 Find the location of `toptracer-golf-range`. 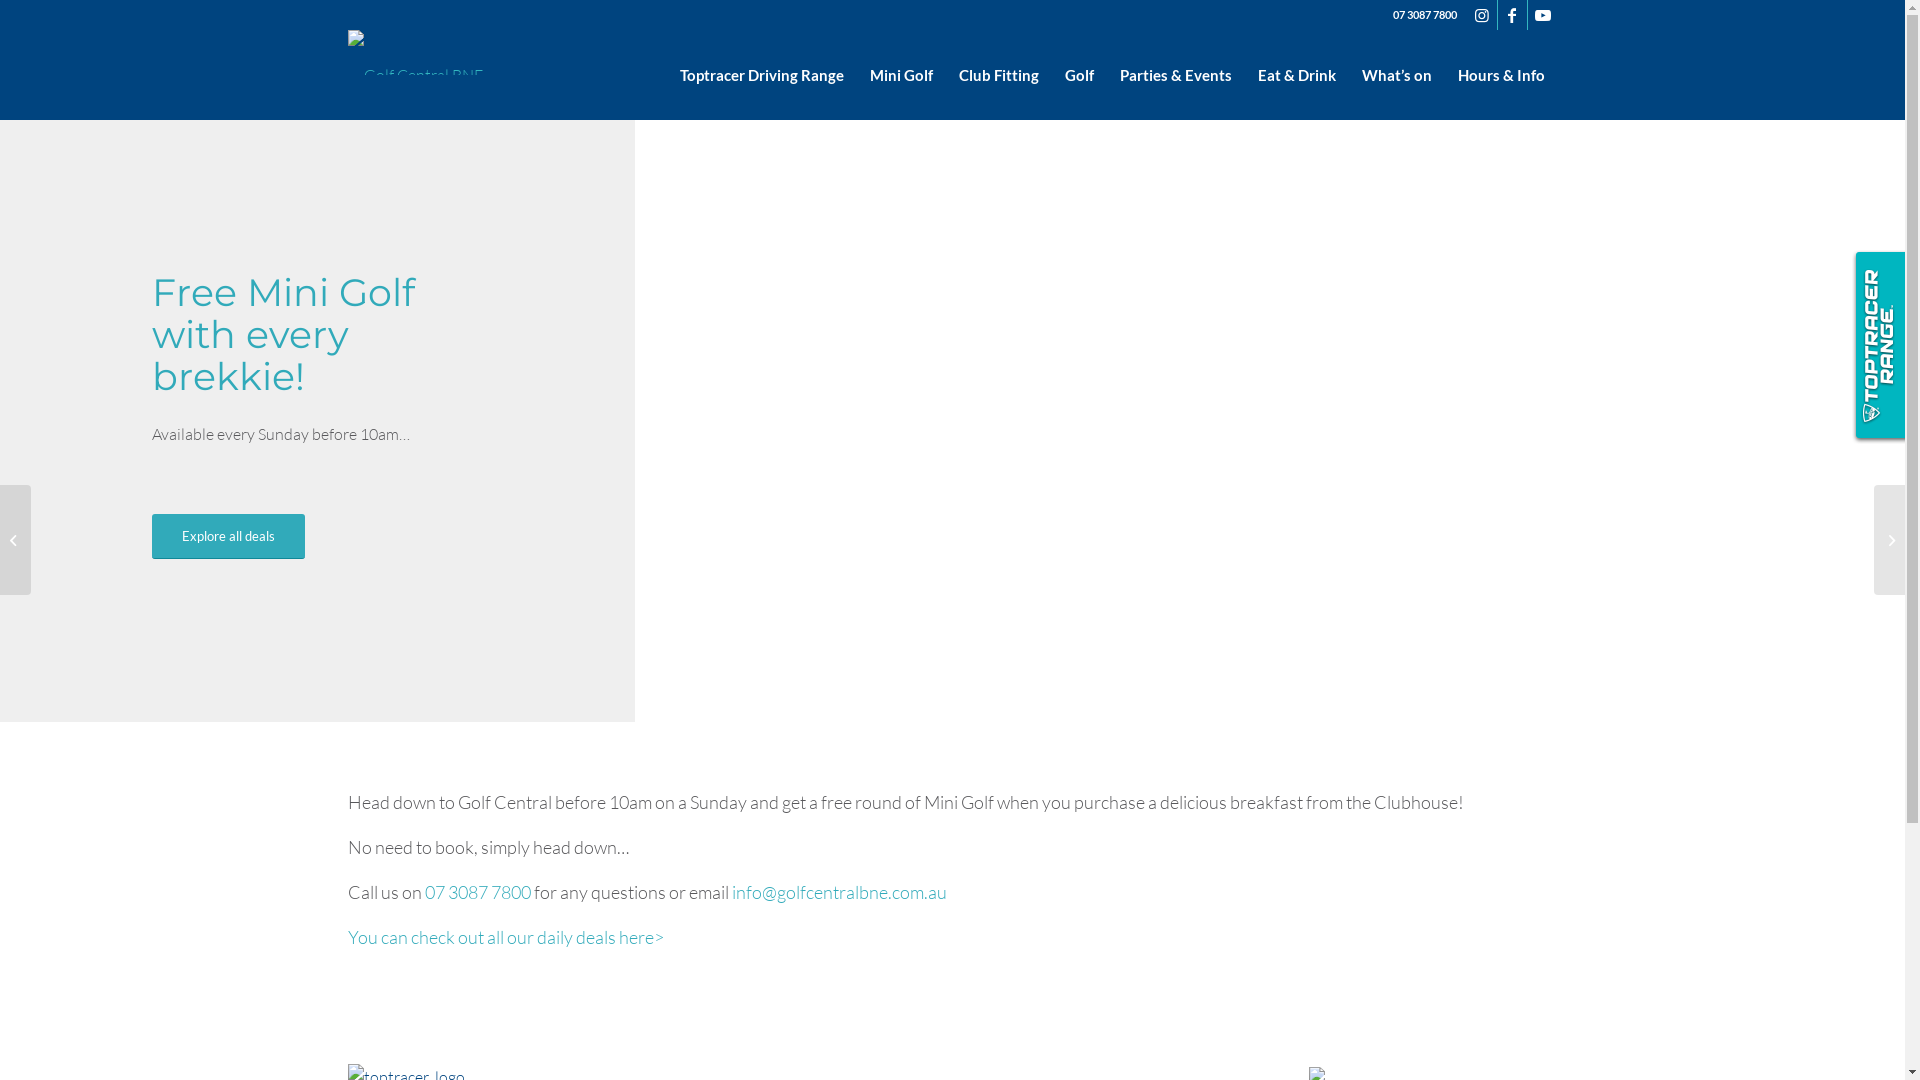

toptracer-golf-range is located at coordinates (1878, 347).